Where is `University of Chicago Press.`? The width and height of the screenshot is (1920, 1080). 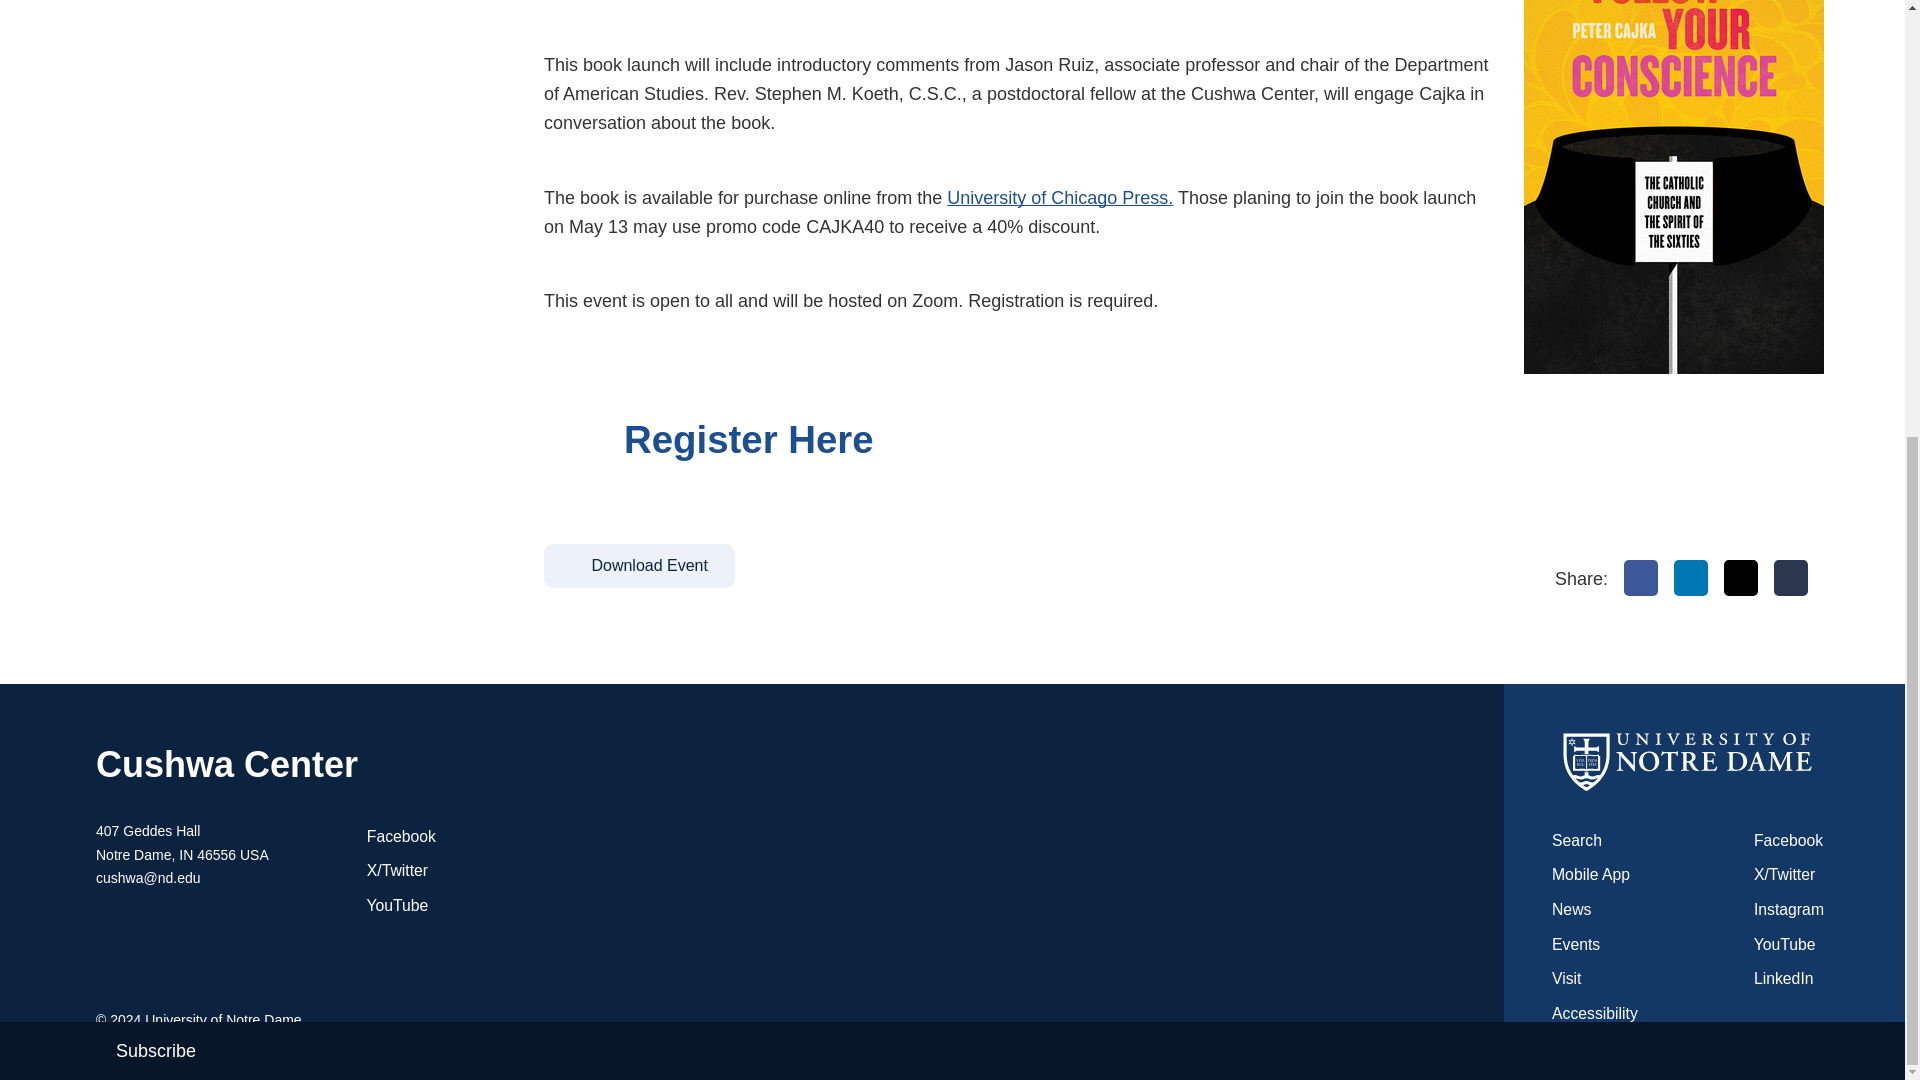 University of Chicago Press. is located at coordinates (1060, 198).